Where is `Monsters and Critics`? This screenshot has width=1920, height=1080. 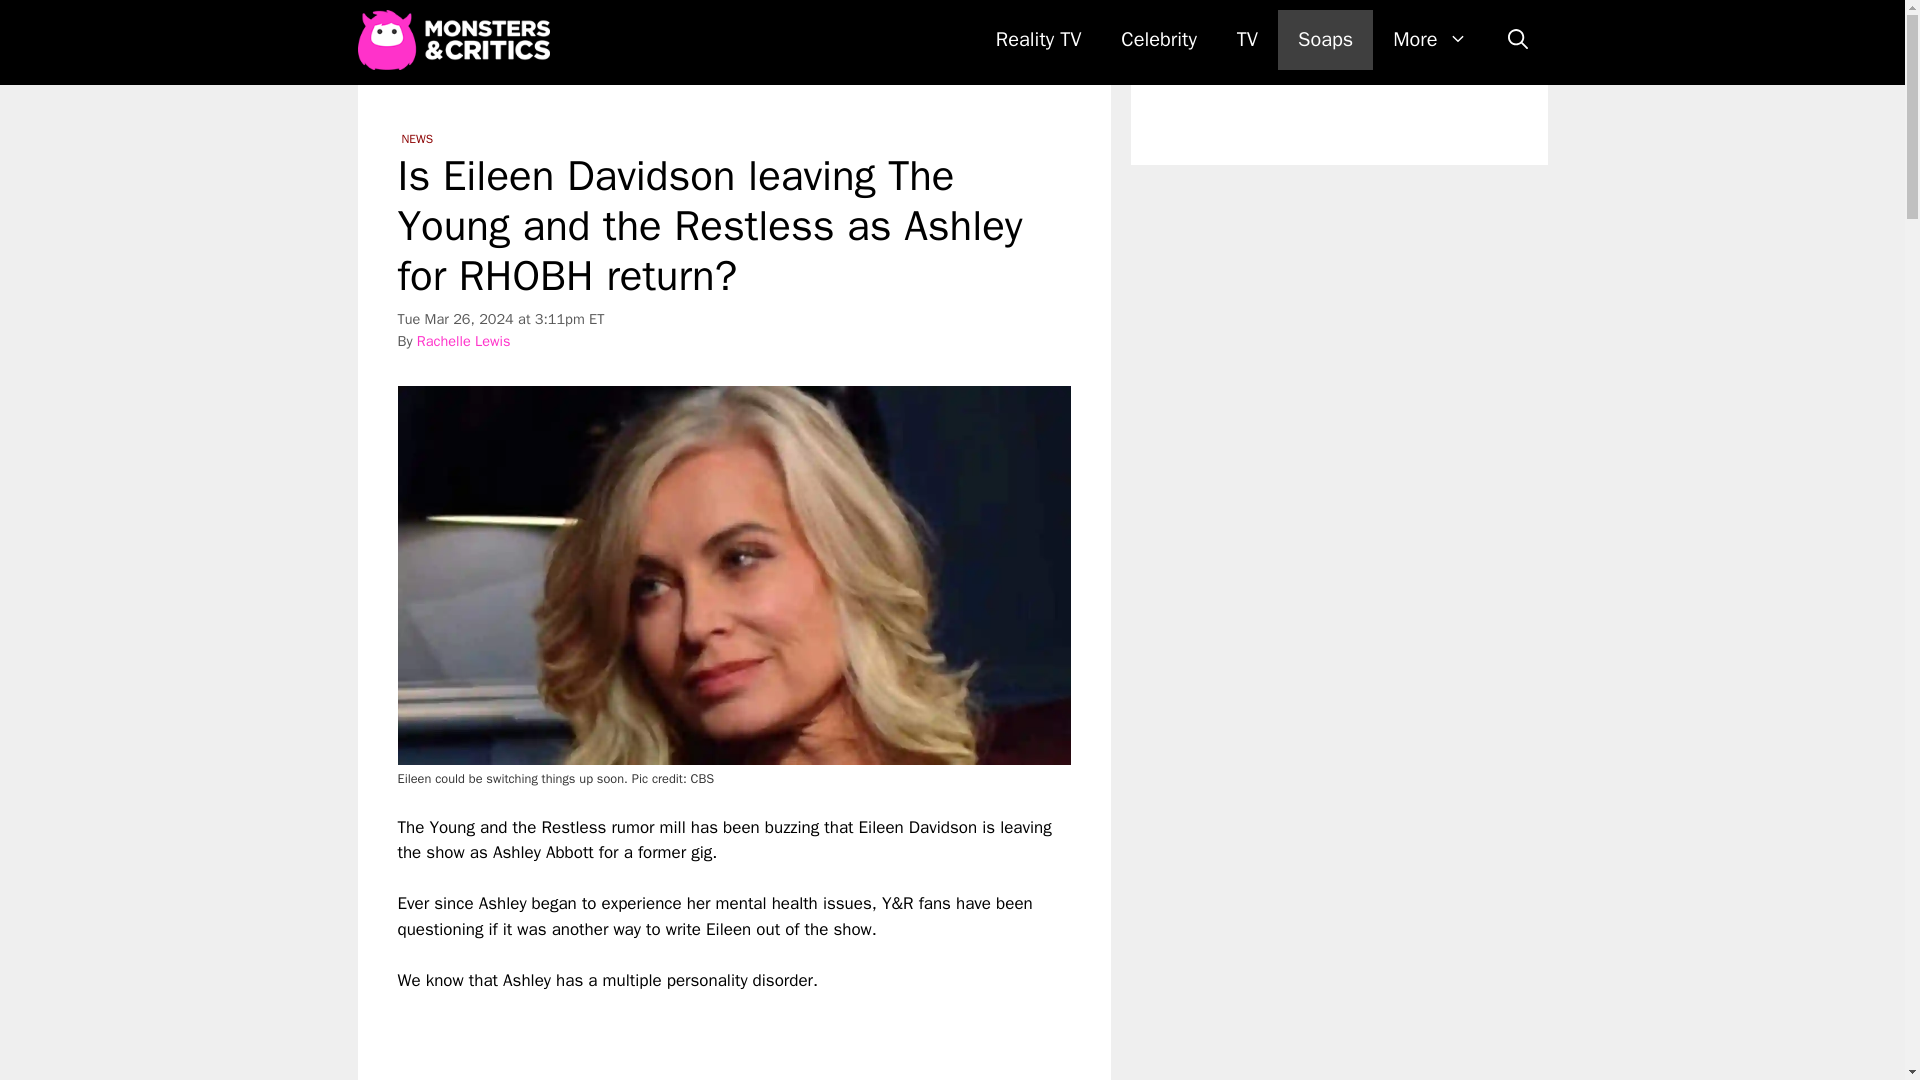
Monsters and Critics is located at coordinates (453, 40).